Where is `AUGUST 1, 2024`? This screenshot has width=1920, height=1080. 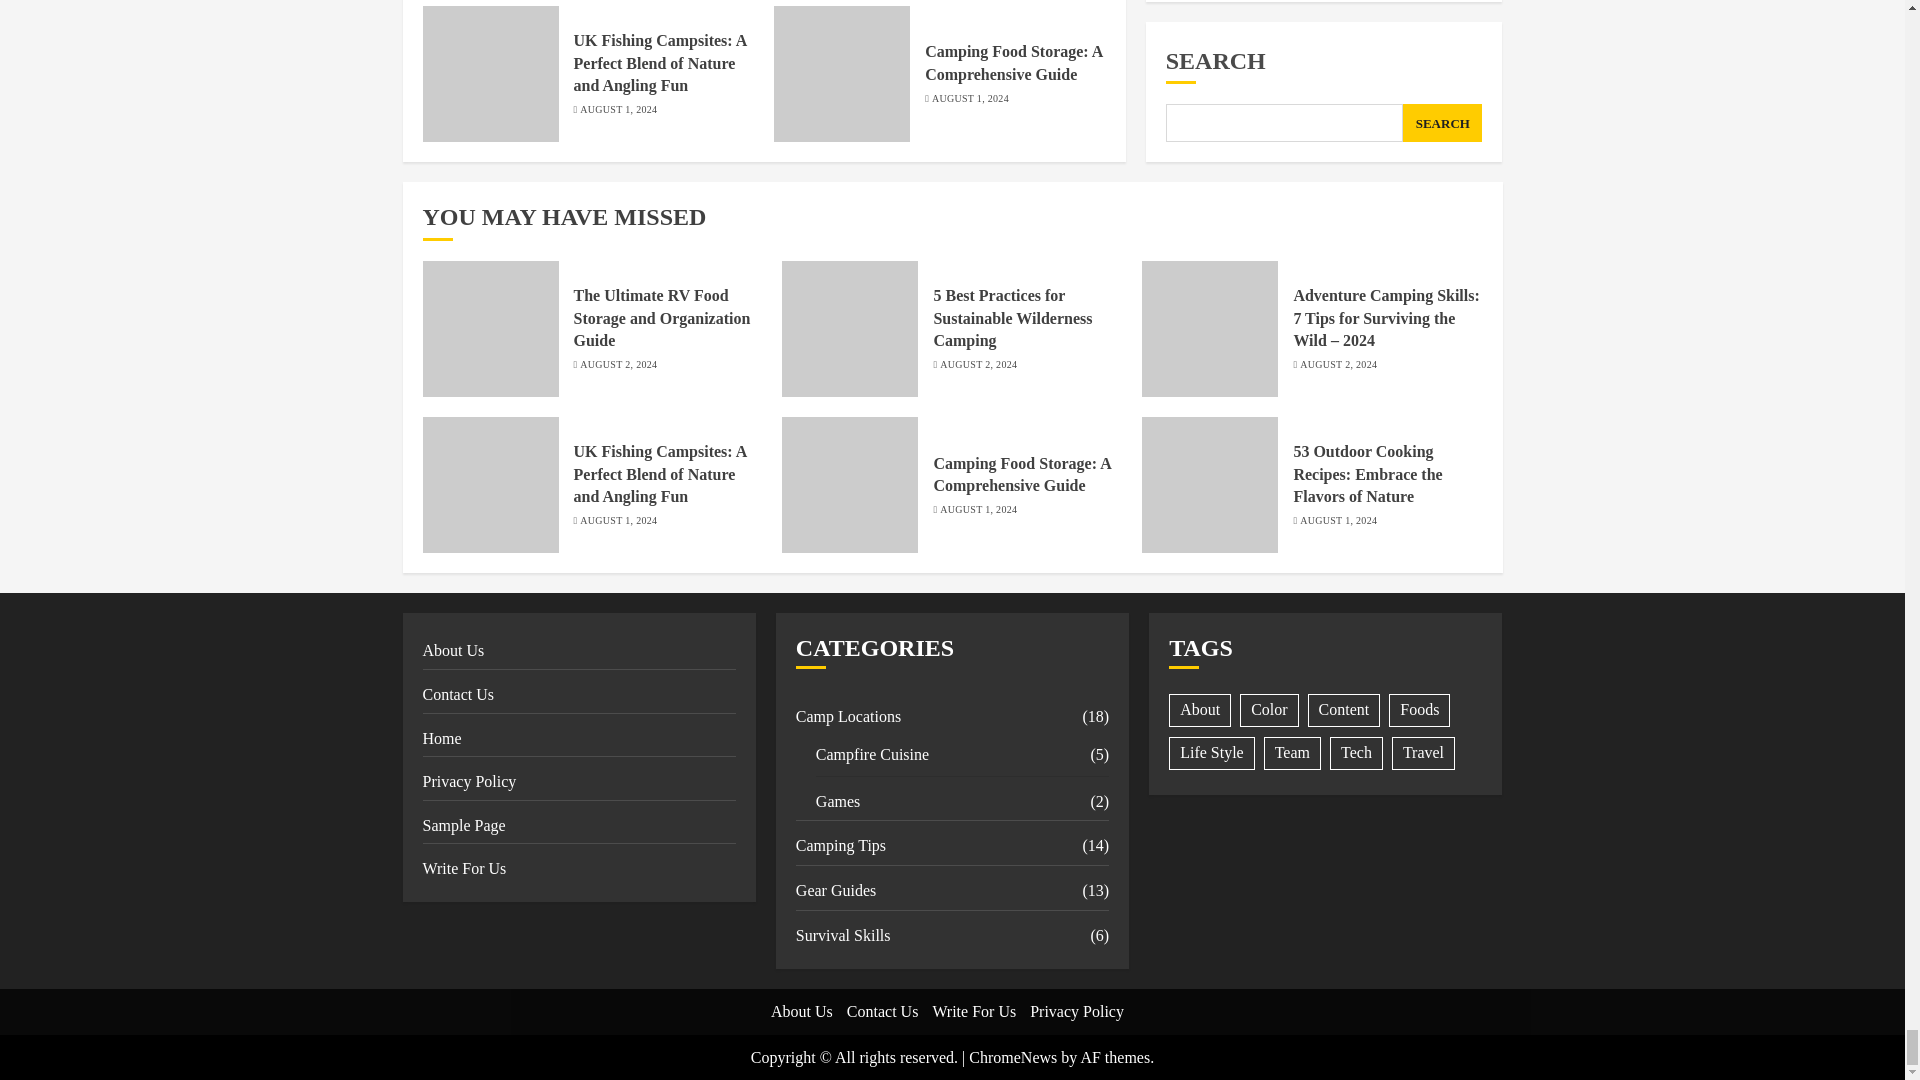
AUGUST 1, 2024 is located at coordinates (970, 98).